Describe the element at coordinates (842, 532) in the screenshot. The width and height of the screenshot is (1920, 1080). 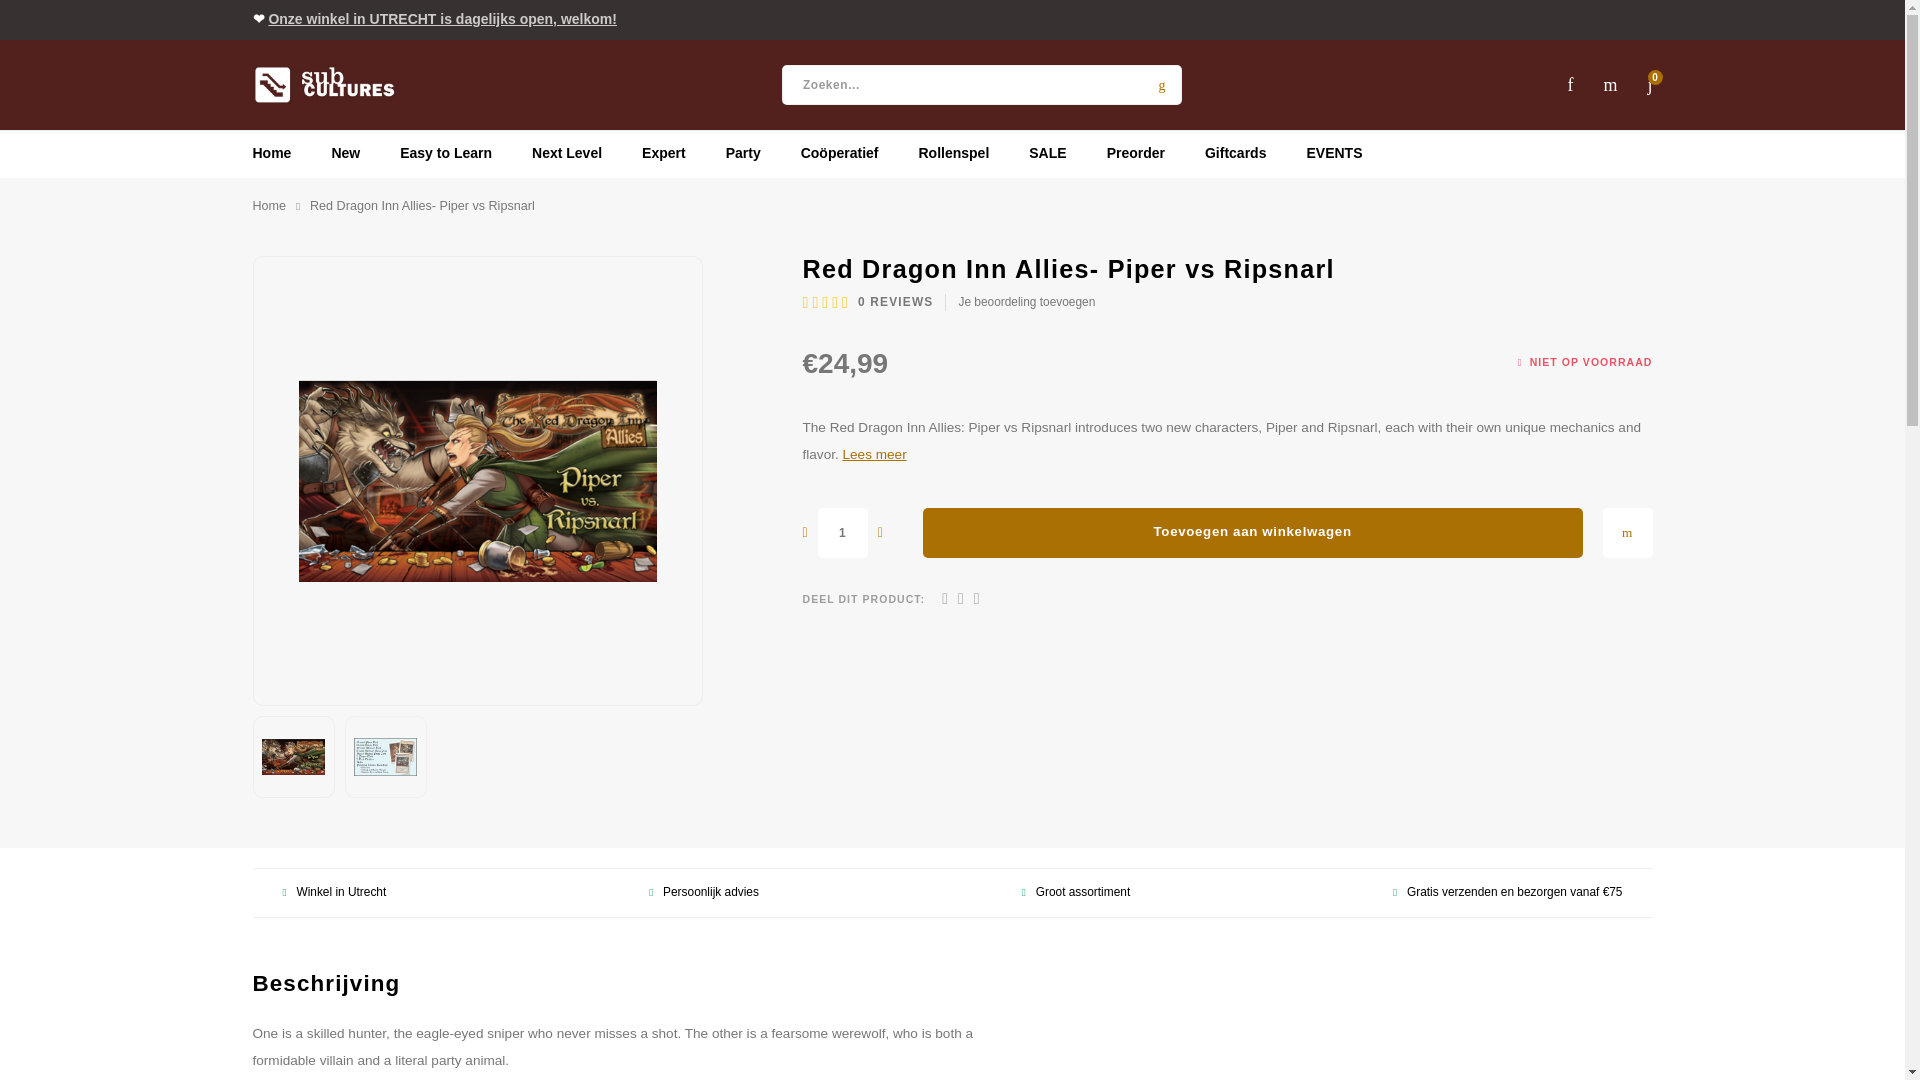
I see `1` at that location.